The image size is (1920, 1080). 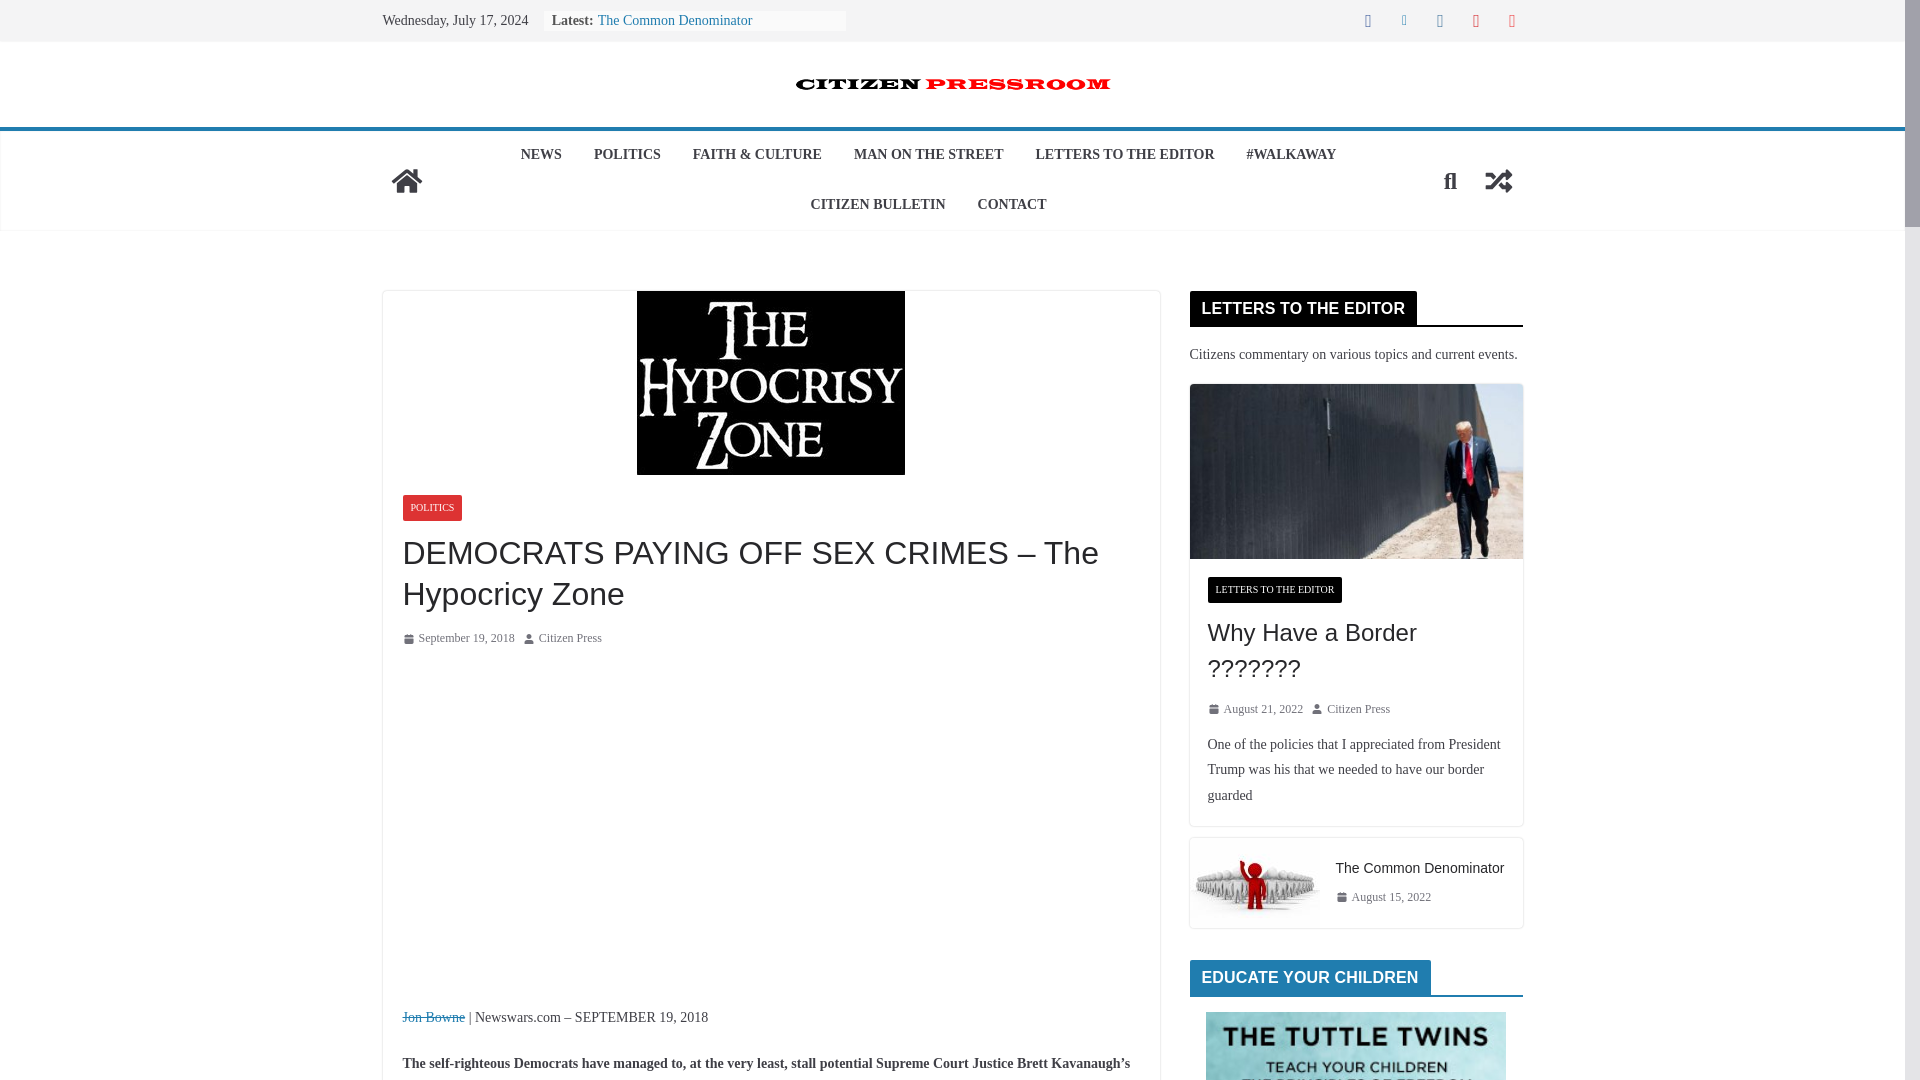 I want to click on POLITICS, so click(x=626, y=156).